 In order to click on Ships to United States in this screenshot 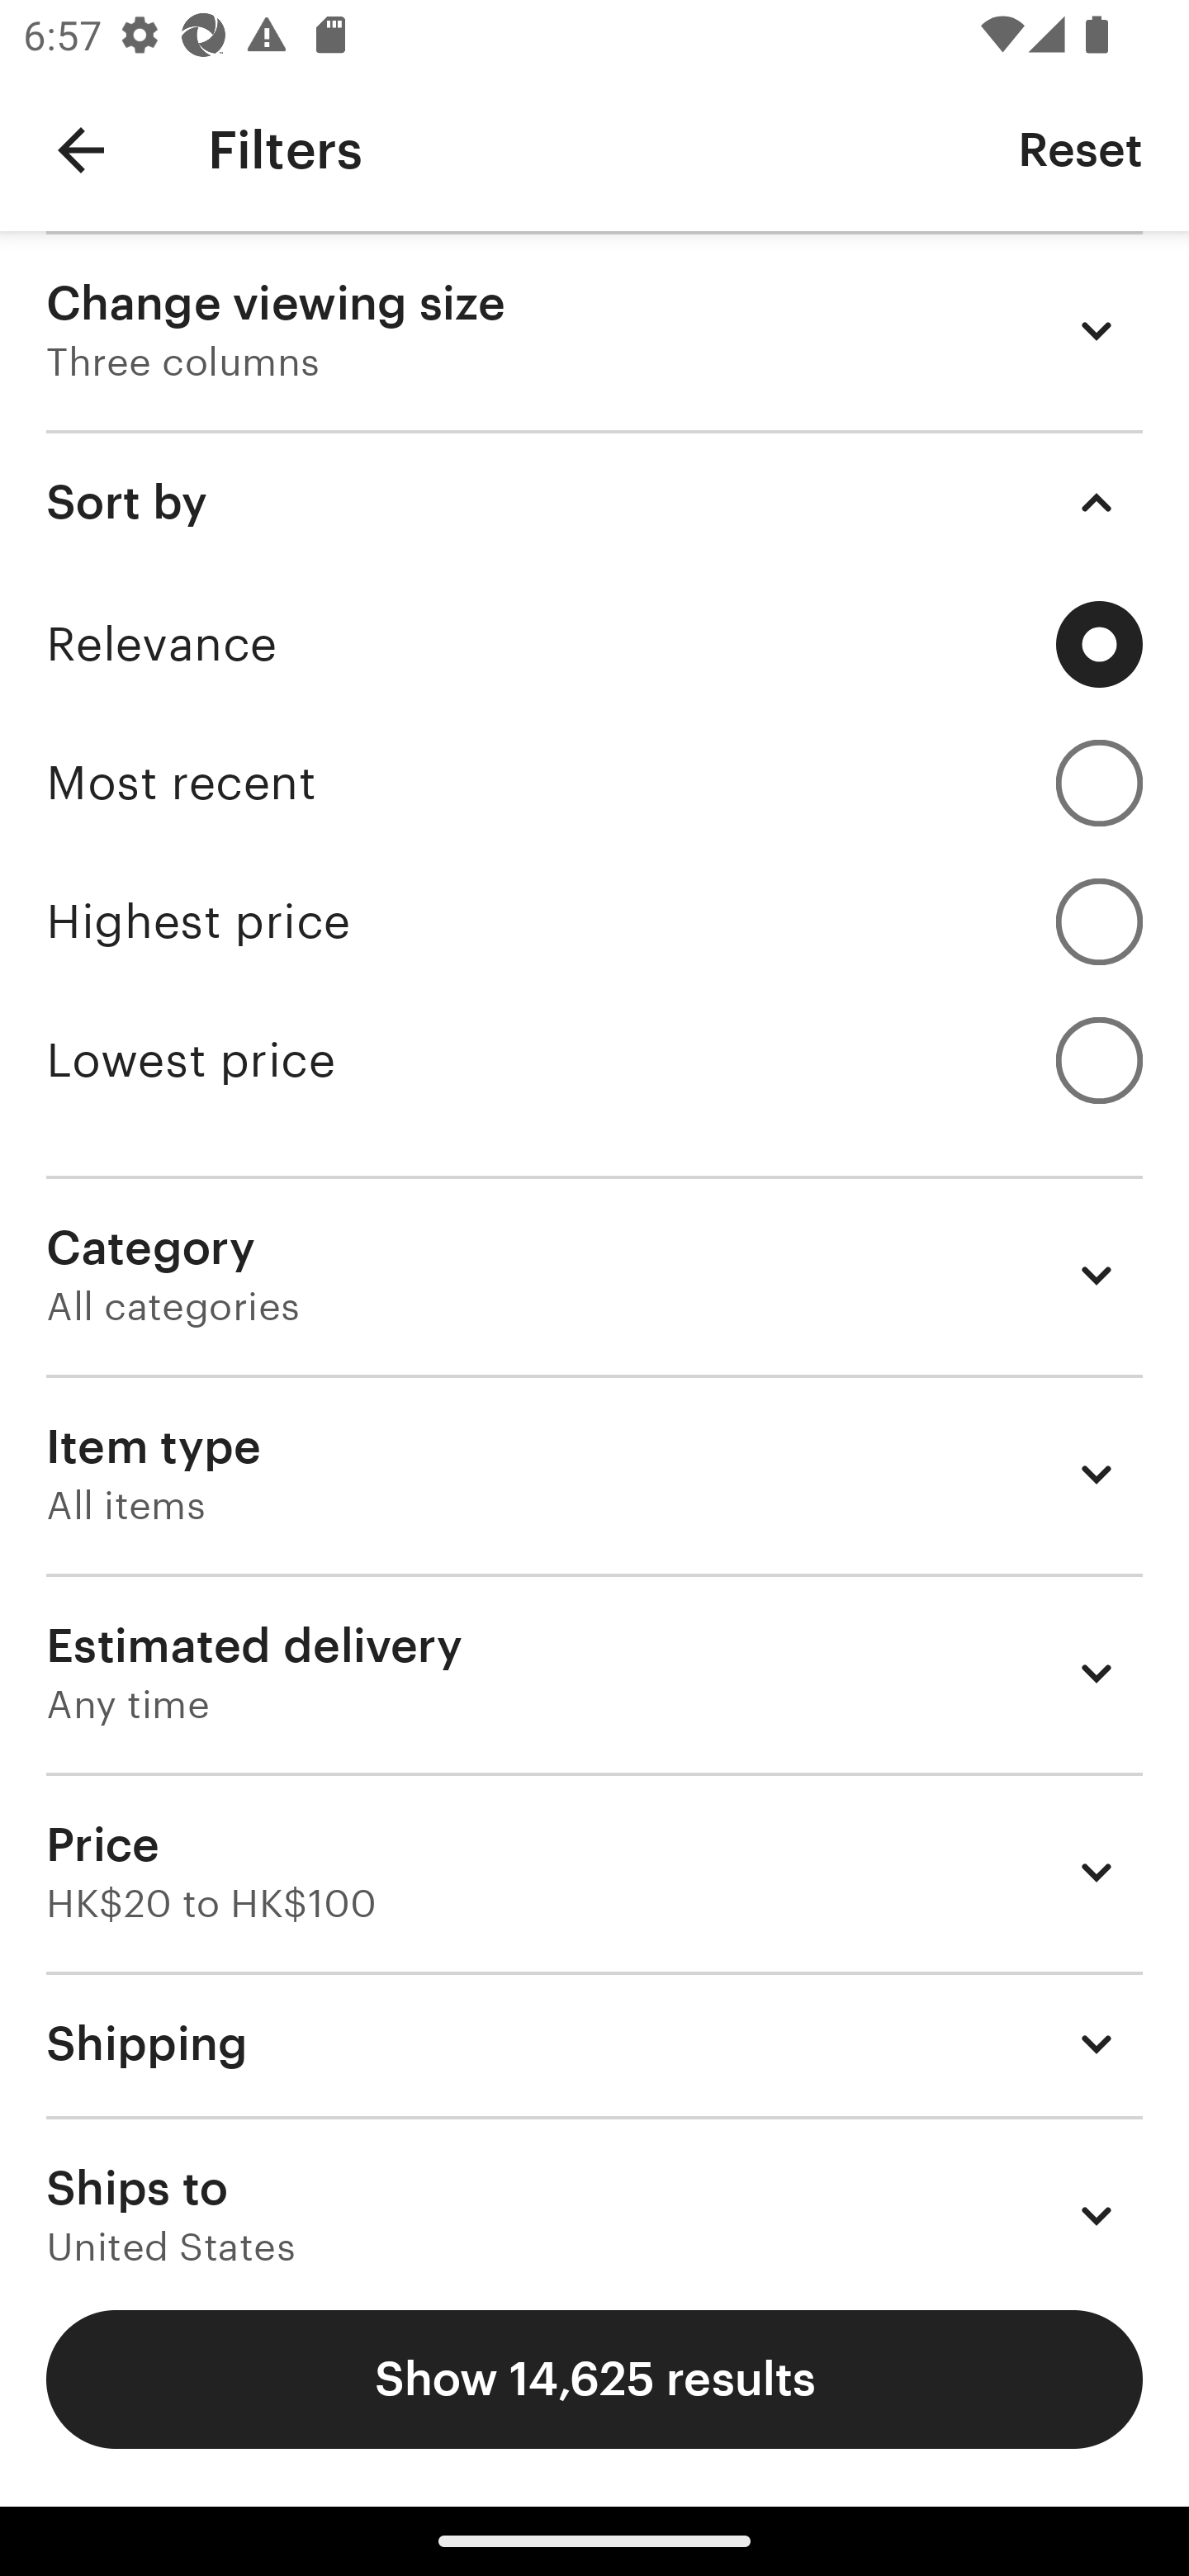, I will do `click(594, 2190)`.